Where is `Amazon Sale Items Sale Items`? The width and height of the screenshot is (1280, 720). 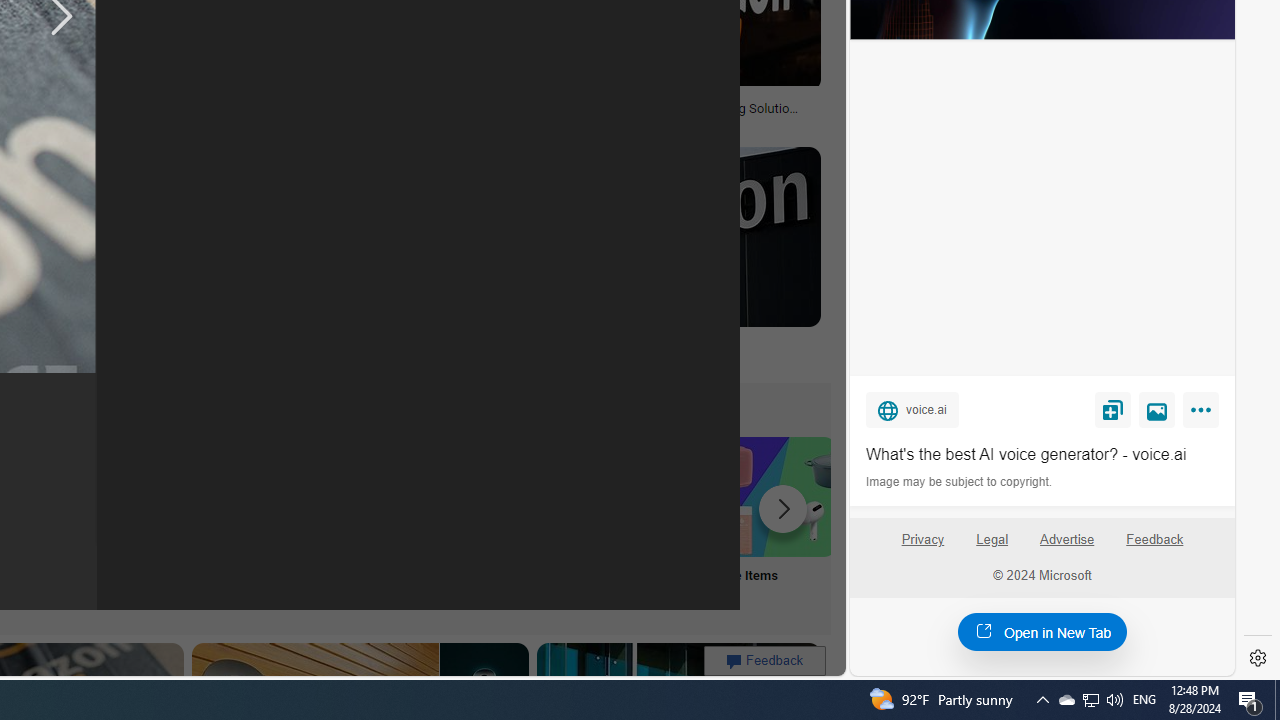 Amazon Sale Items Sale Items is located at coordinates (775, 522).